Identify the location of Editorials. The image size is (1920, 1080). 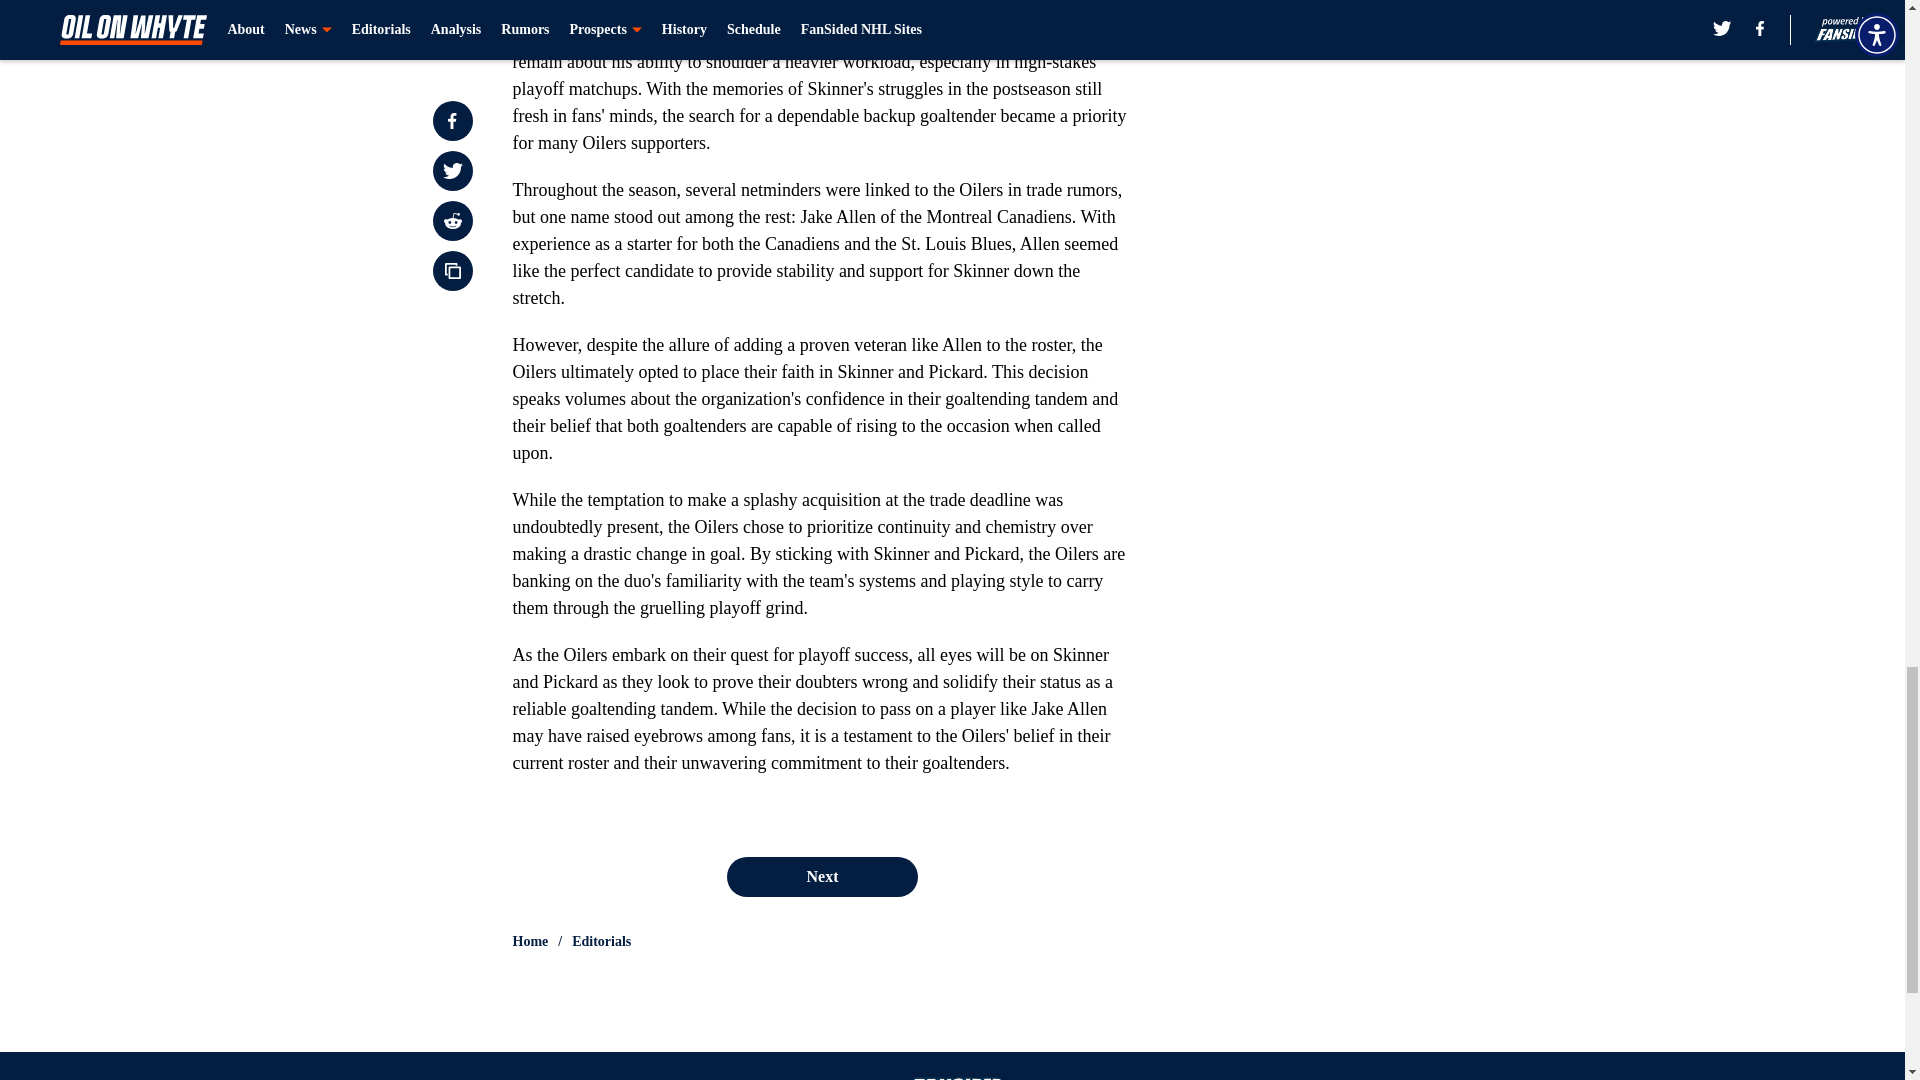
(602, 942).